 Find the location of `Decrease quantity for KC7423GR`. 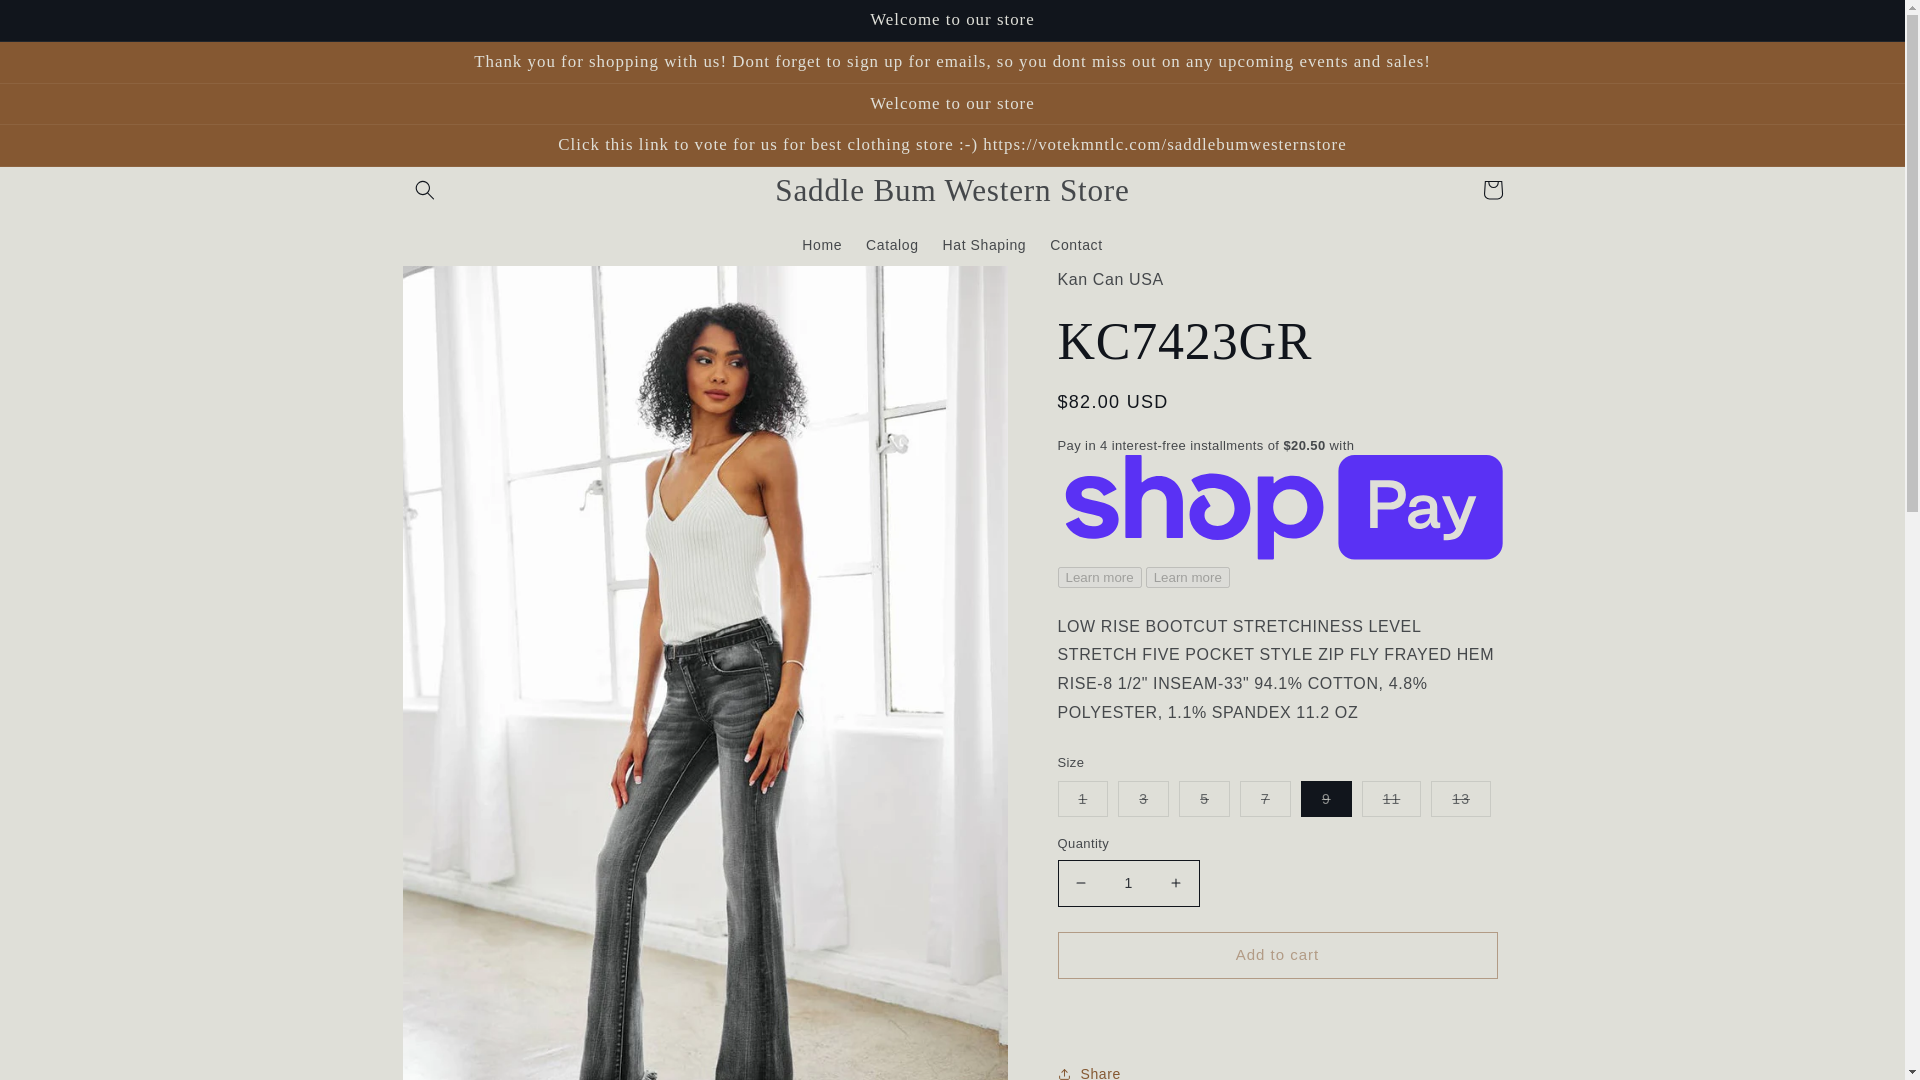

Decrease quantity for KC7423GR is located at coordinates (1080, 883).